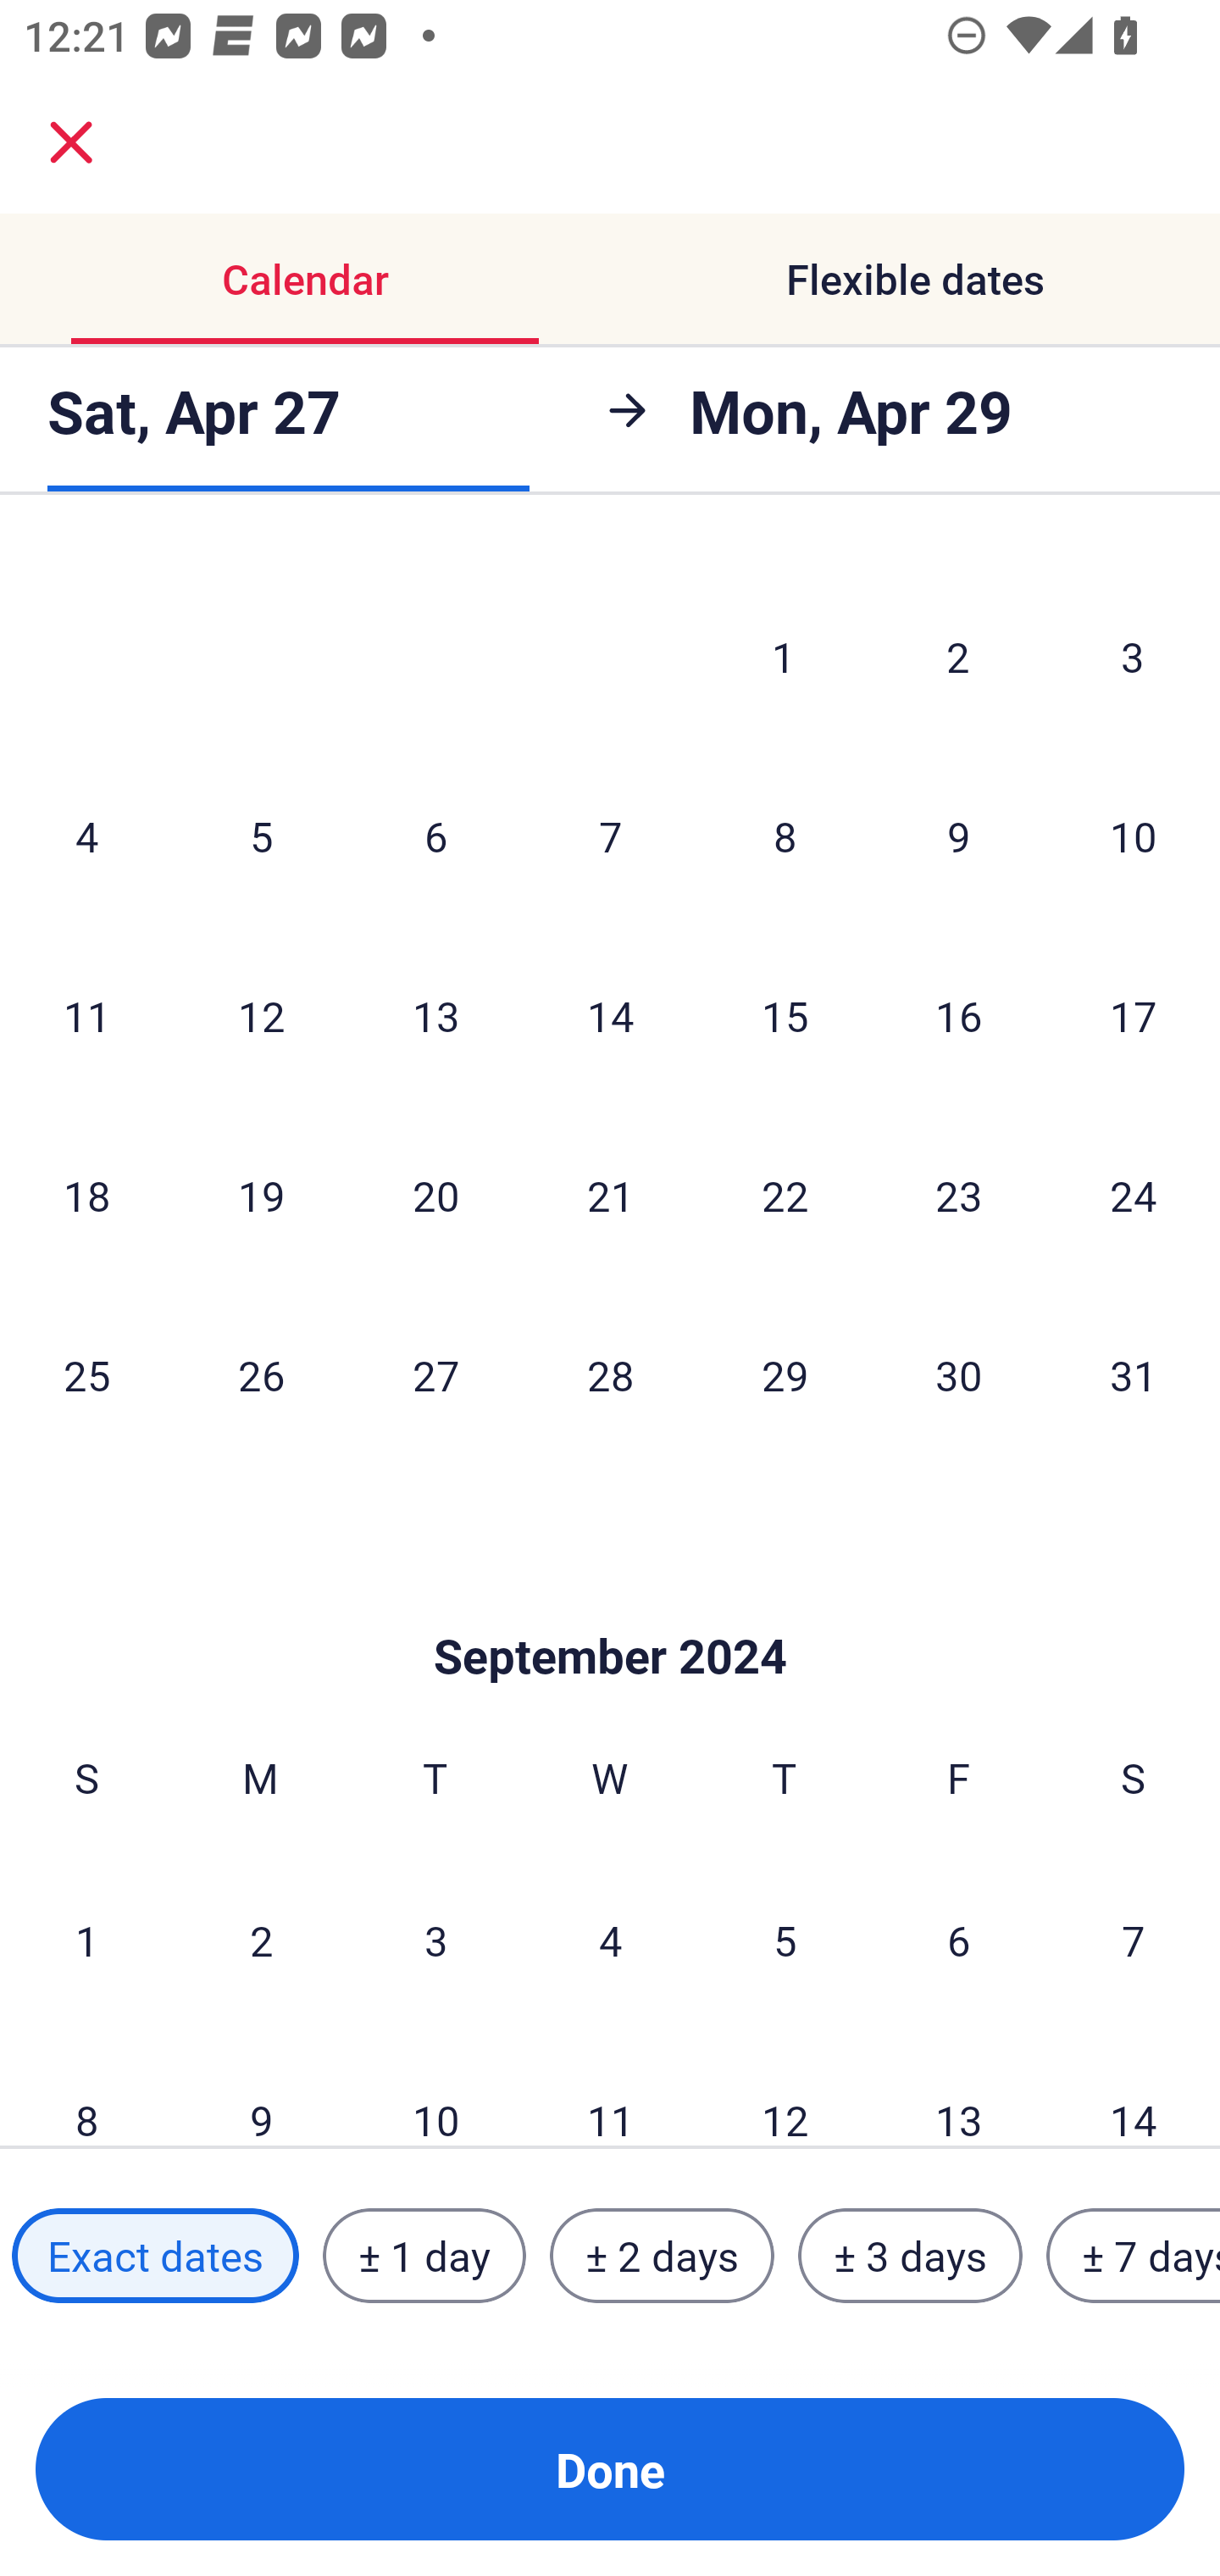 Image resolution: width=1220 pixels, height=2576 pixels. I want to click on 9 Friday, August 9, 2024, so click(959, 836).